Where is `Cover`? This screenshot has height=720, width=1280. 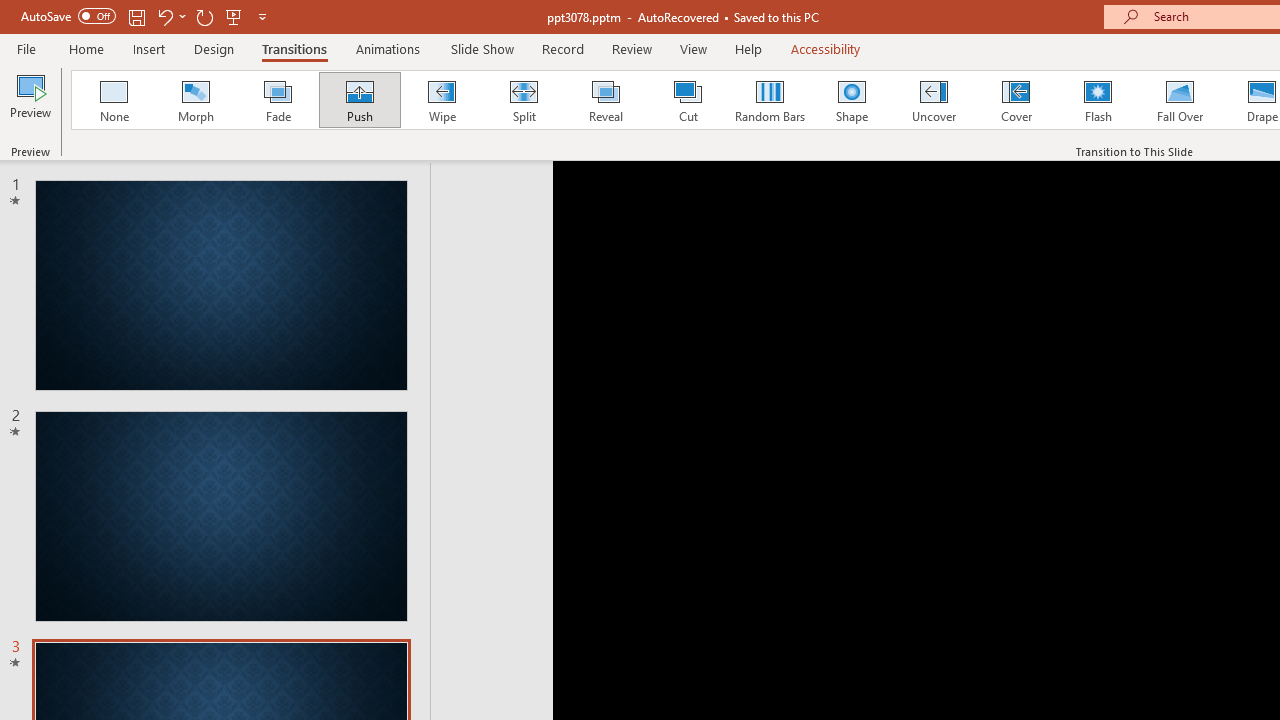 Cover is located at coordinates (1016, 100).